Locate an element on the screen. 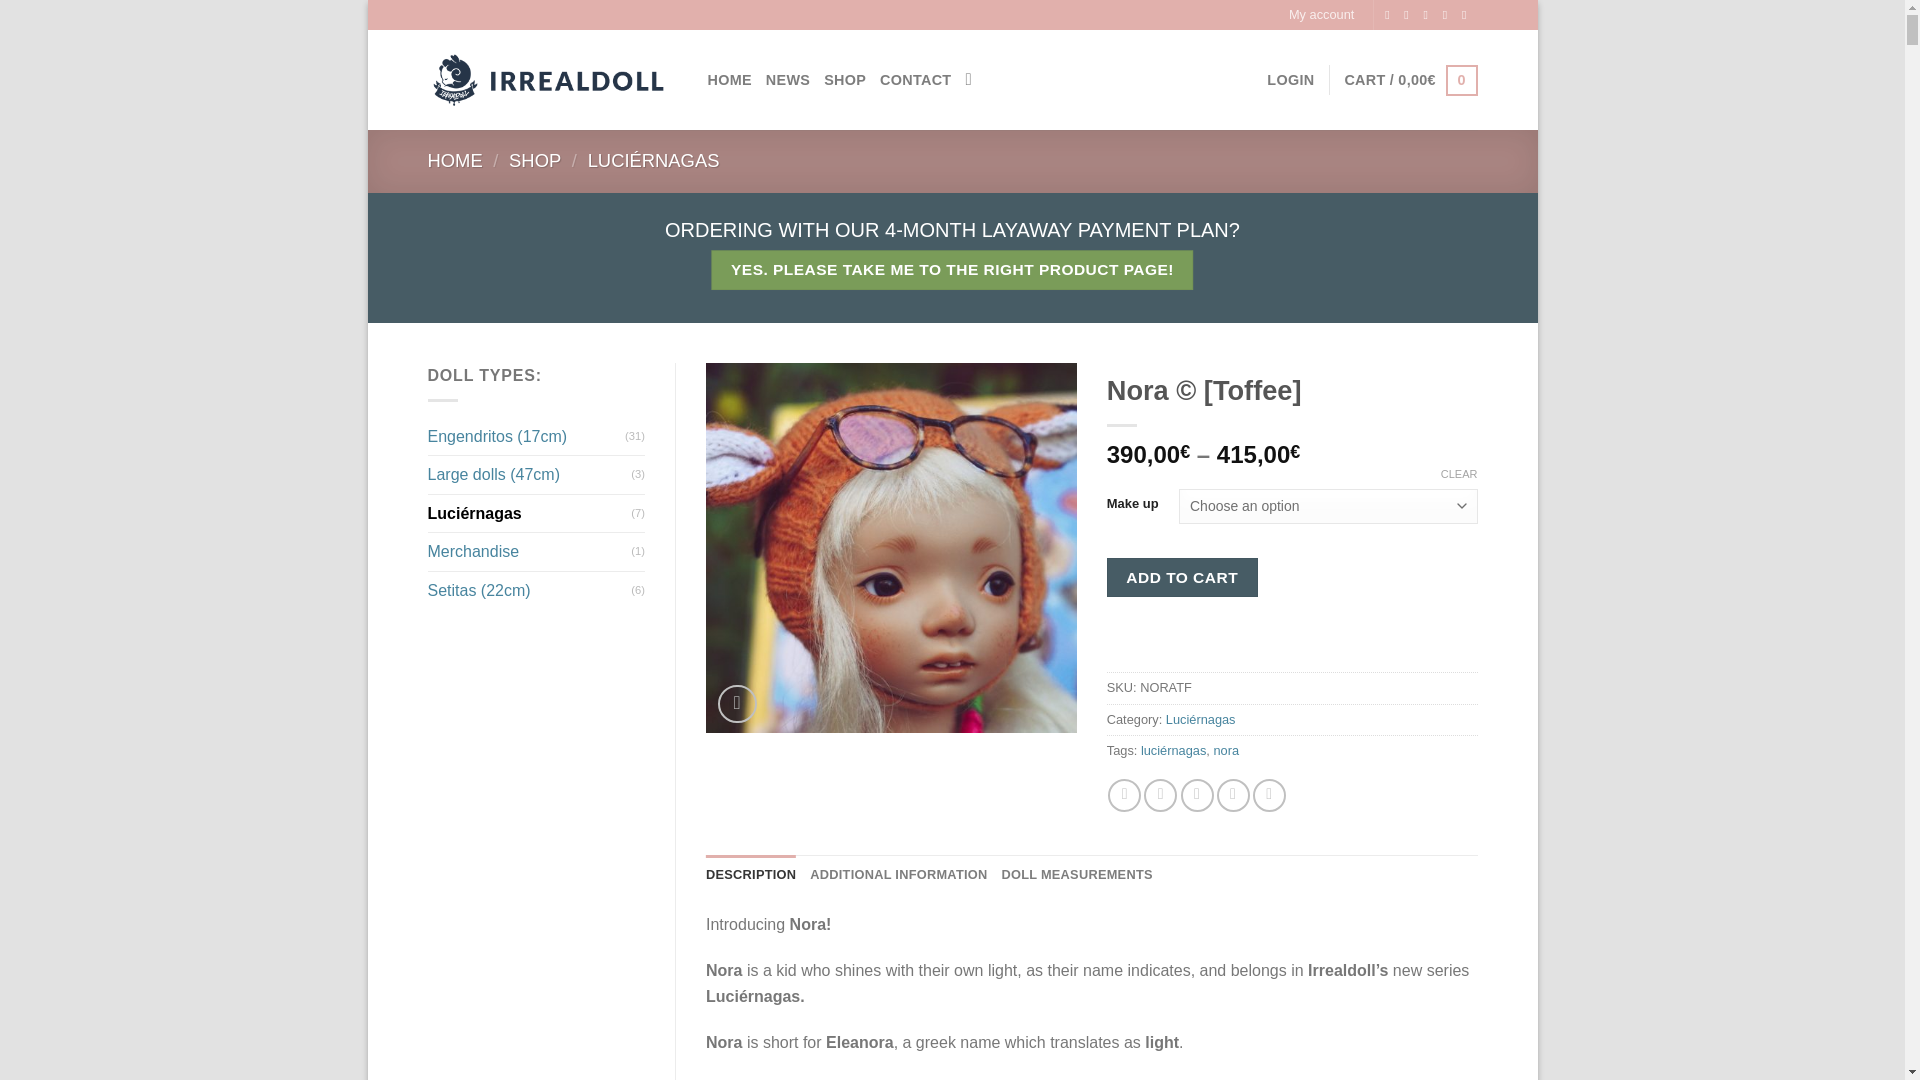 The width and height of the screenshot is (1920, 1080). Share on Facebook is located at coordinates (1124, 795).